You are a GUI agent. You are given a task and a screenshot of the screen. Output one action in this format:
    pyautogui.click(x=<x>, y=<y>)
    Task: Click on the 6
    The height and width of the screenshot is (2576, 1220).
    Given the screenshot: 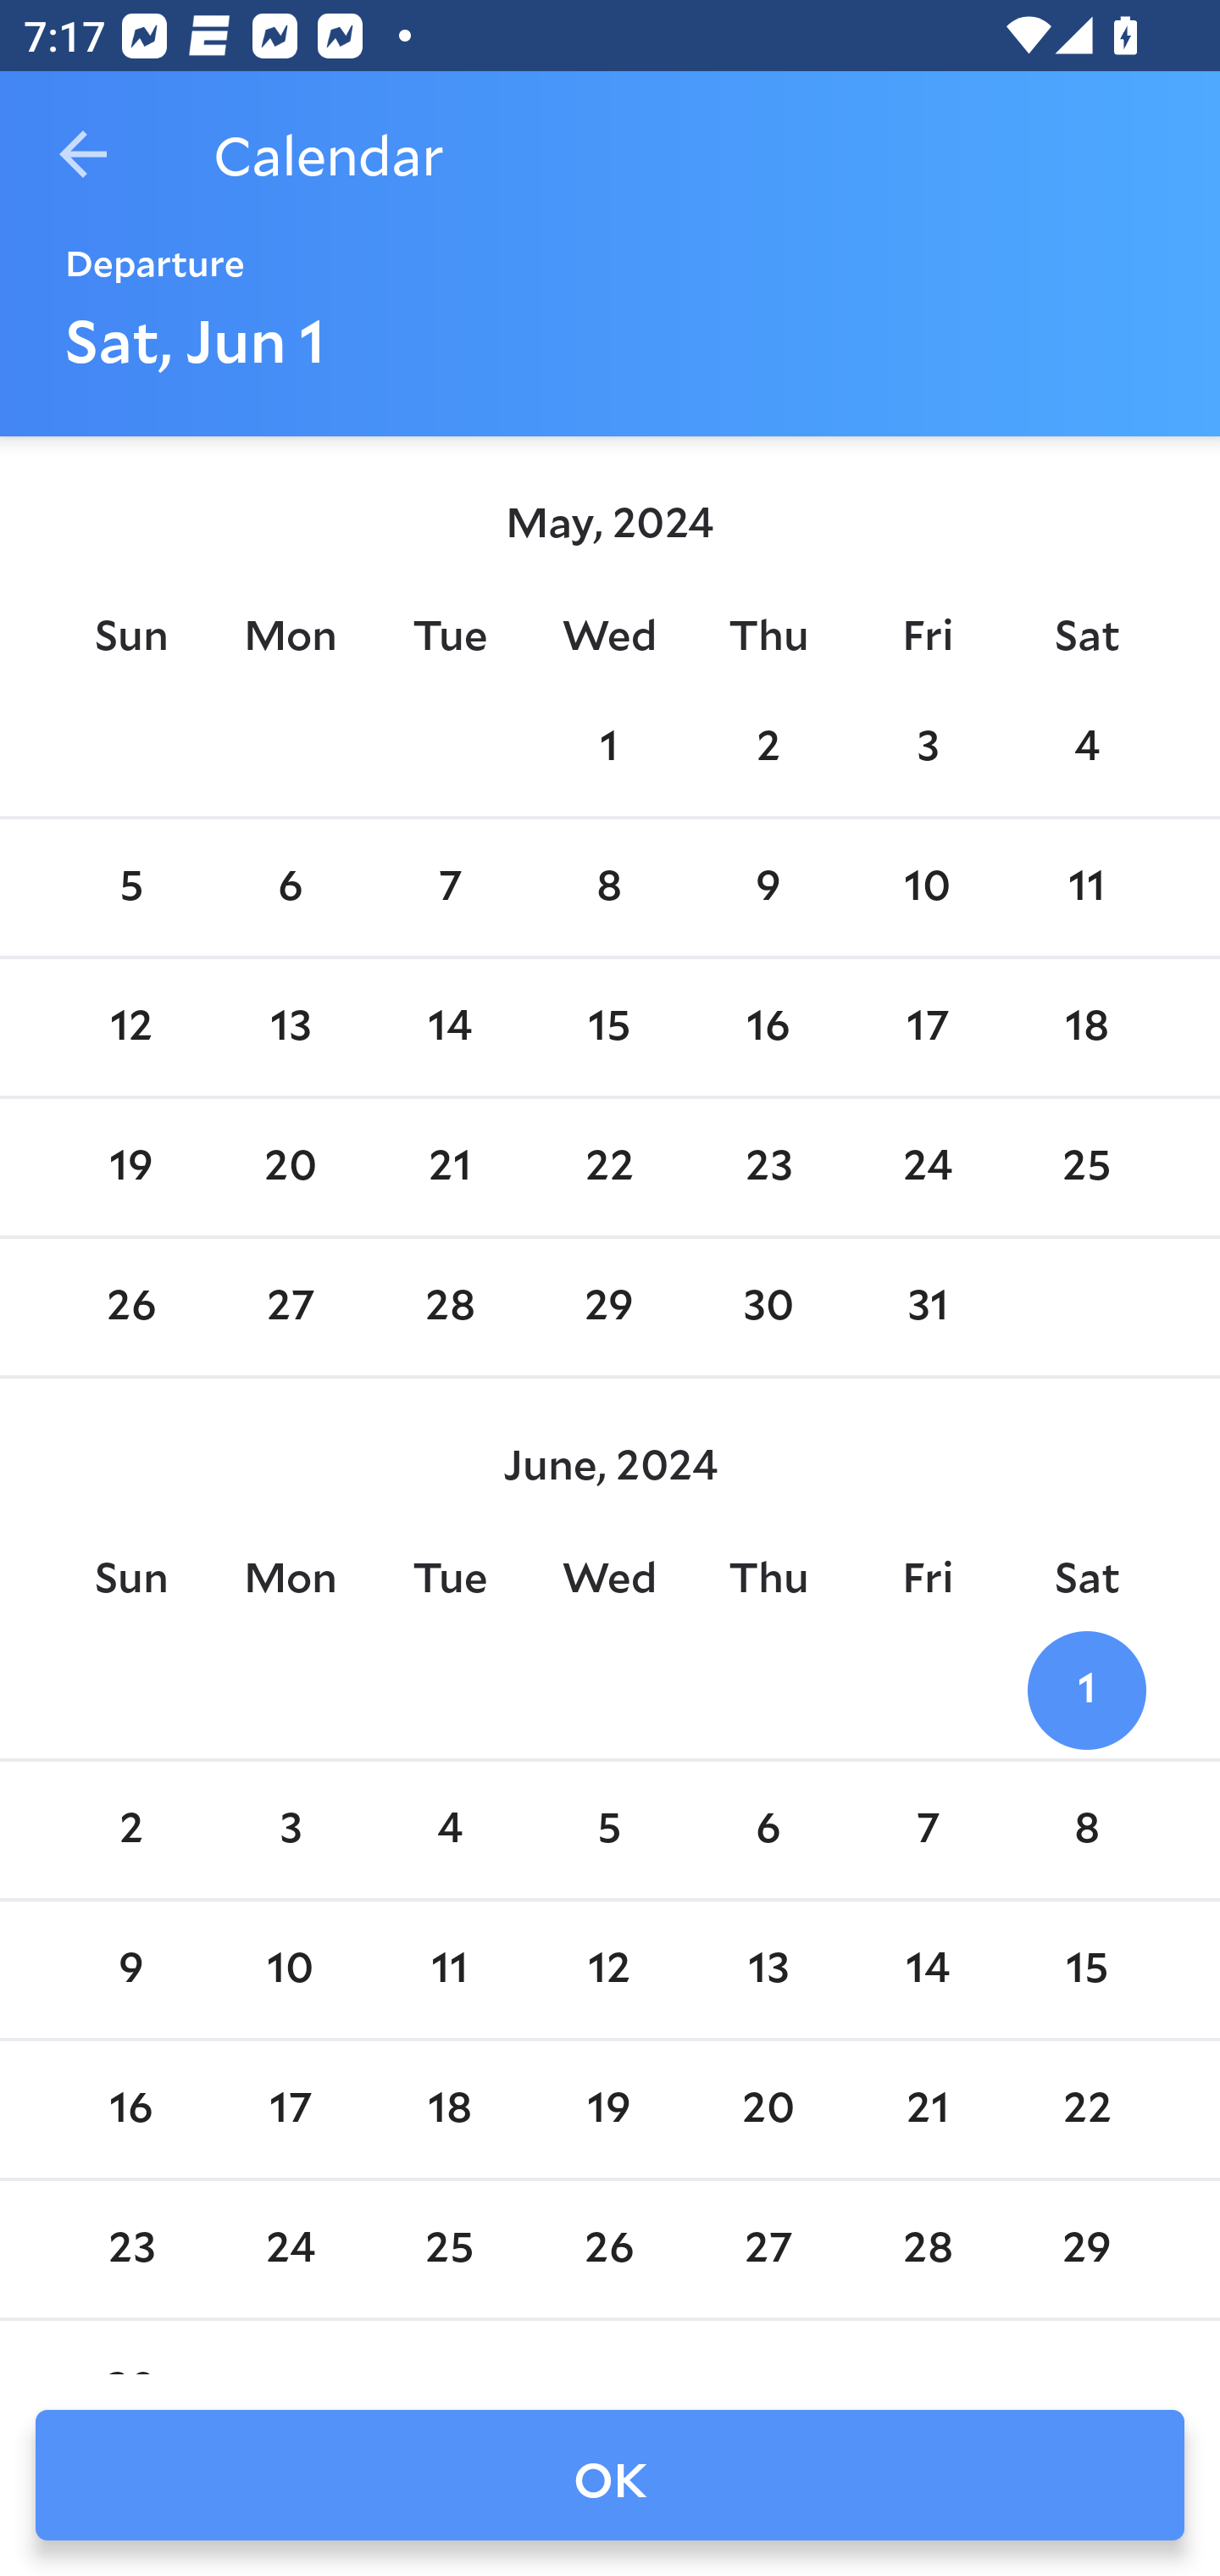 What is the action you would take?
    pyautogui.click(x=291, y=888)
    